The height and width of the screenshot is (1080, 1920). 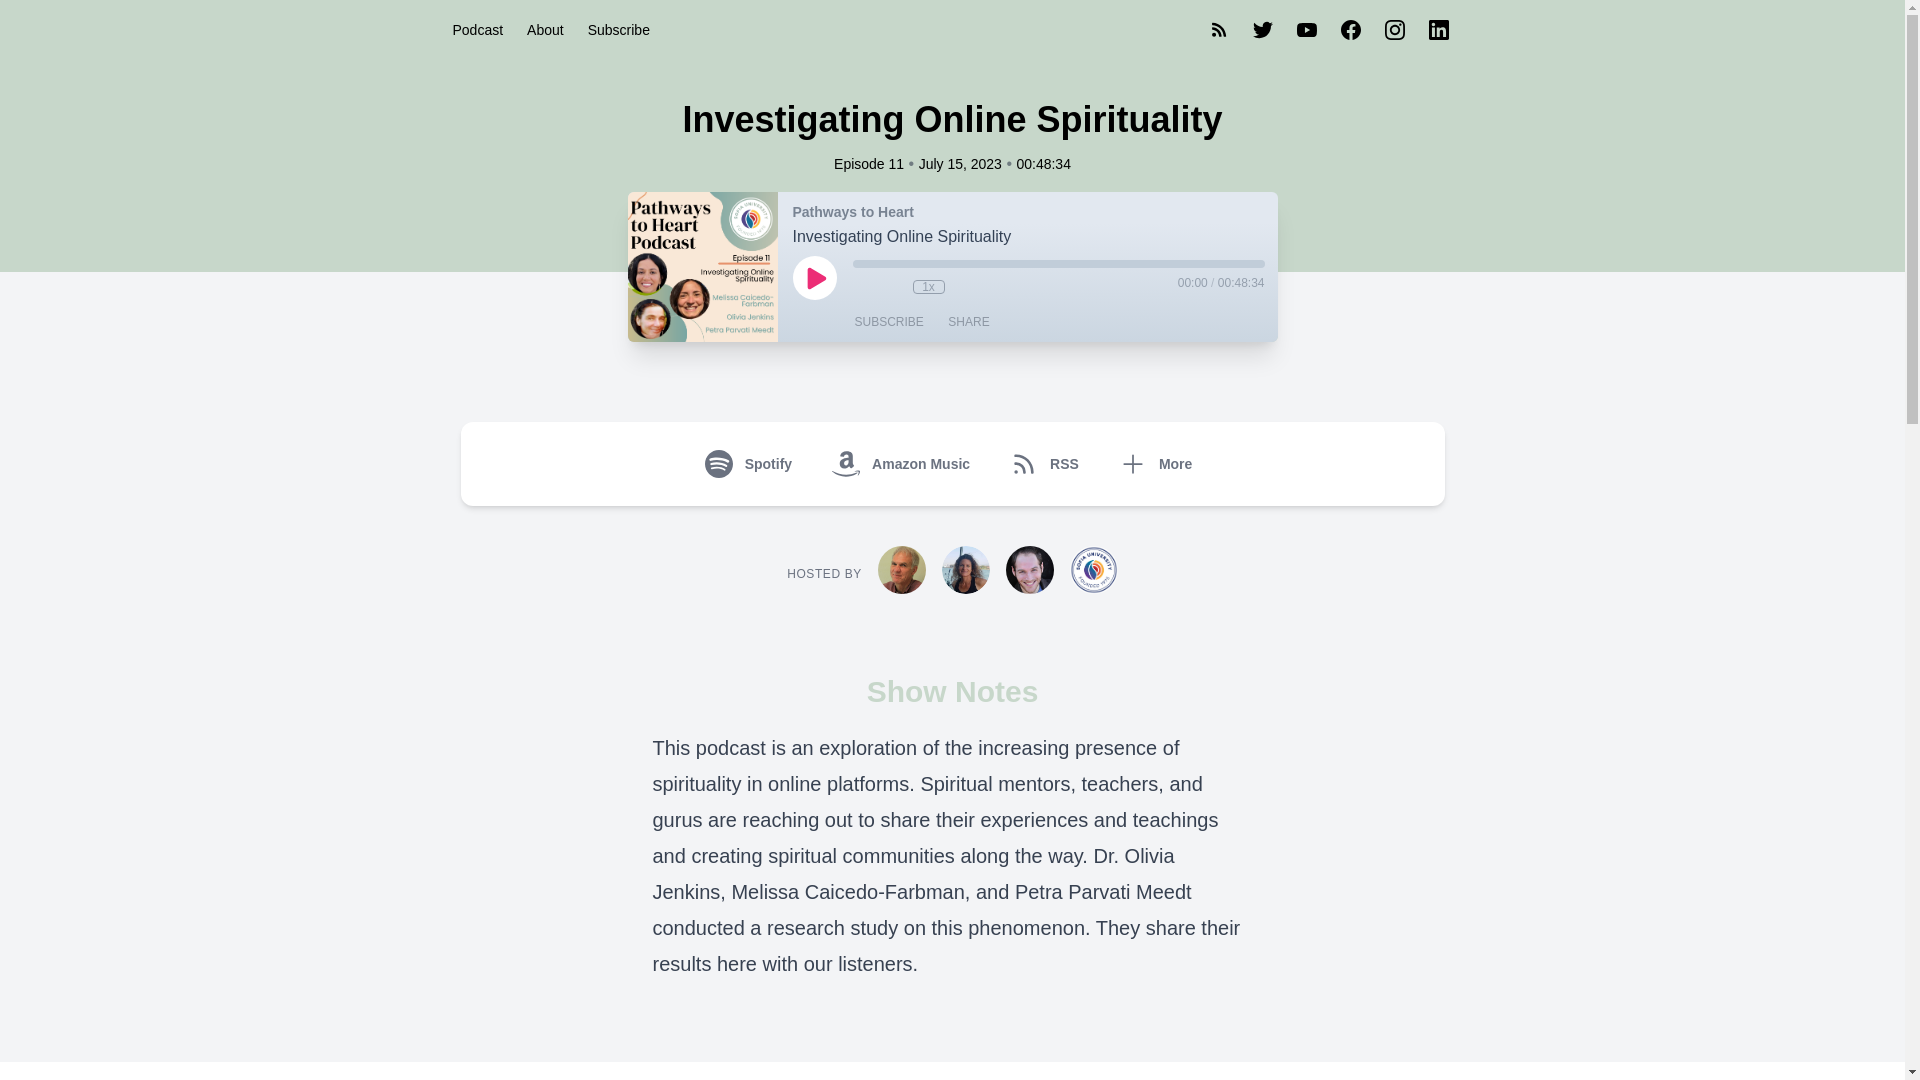 I want to click on Seek, so click(x=1058, y=264).